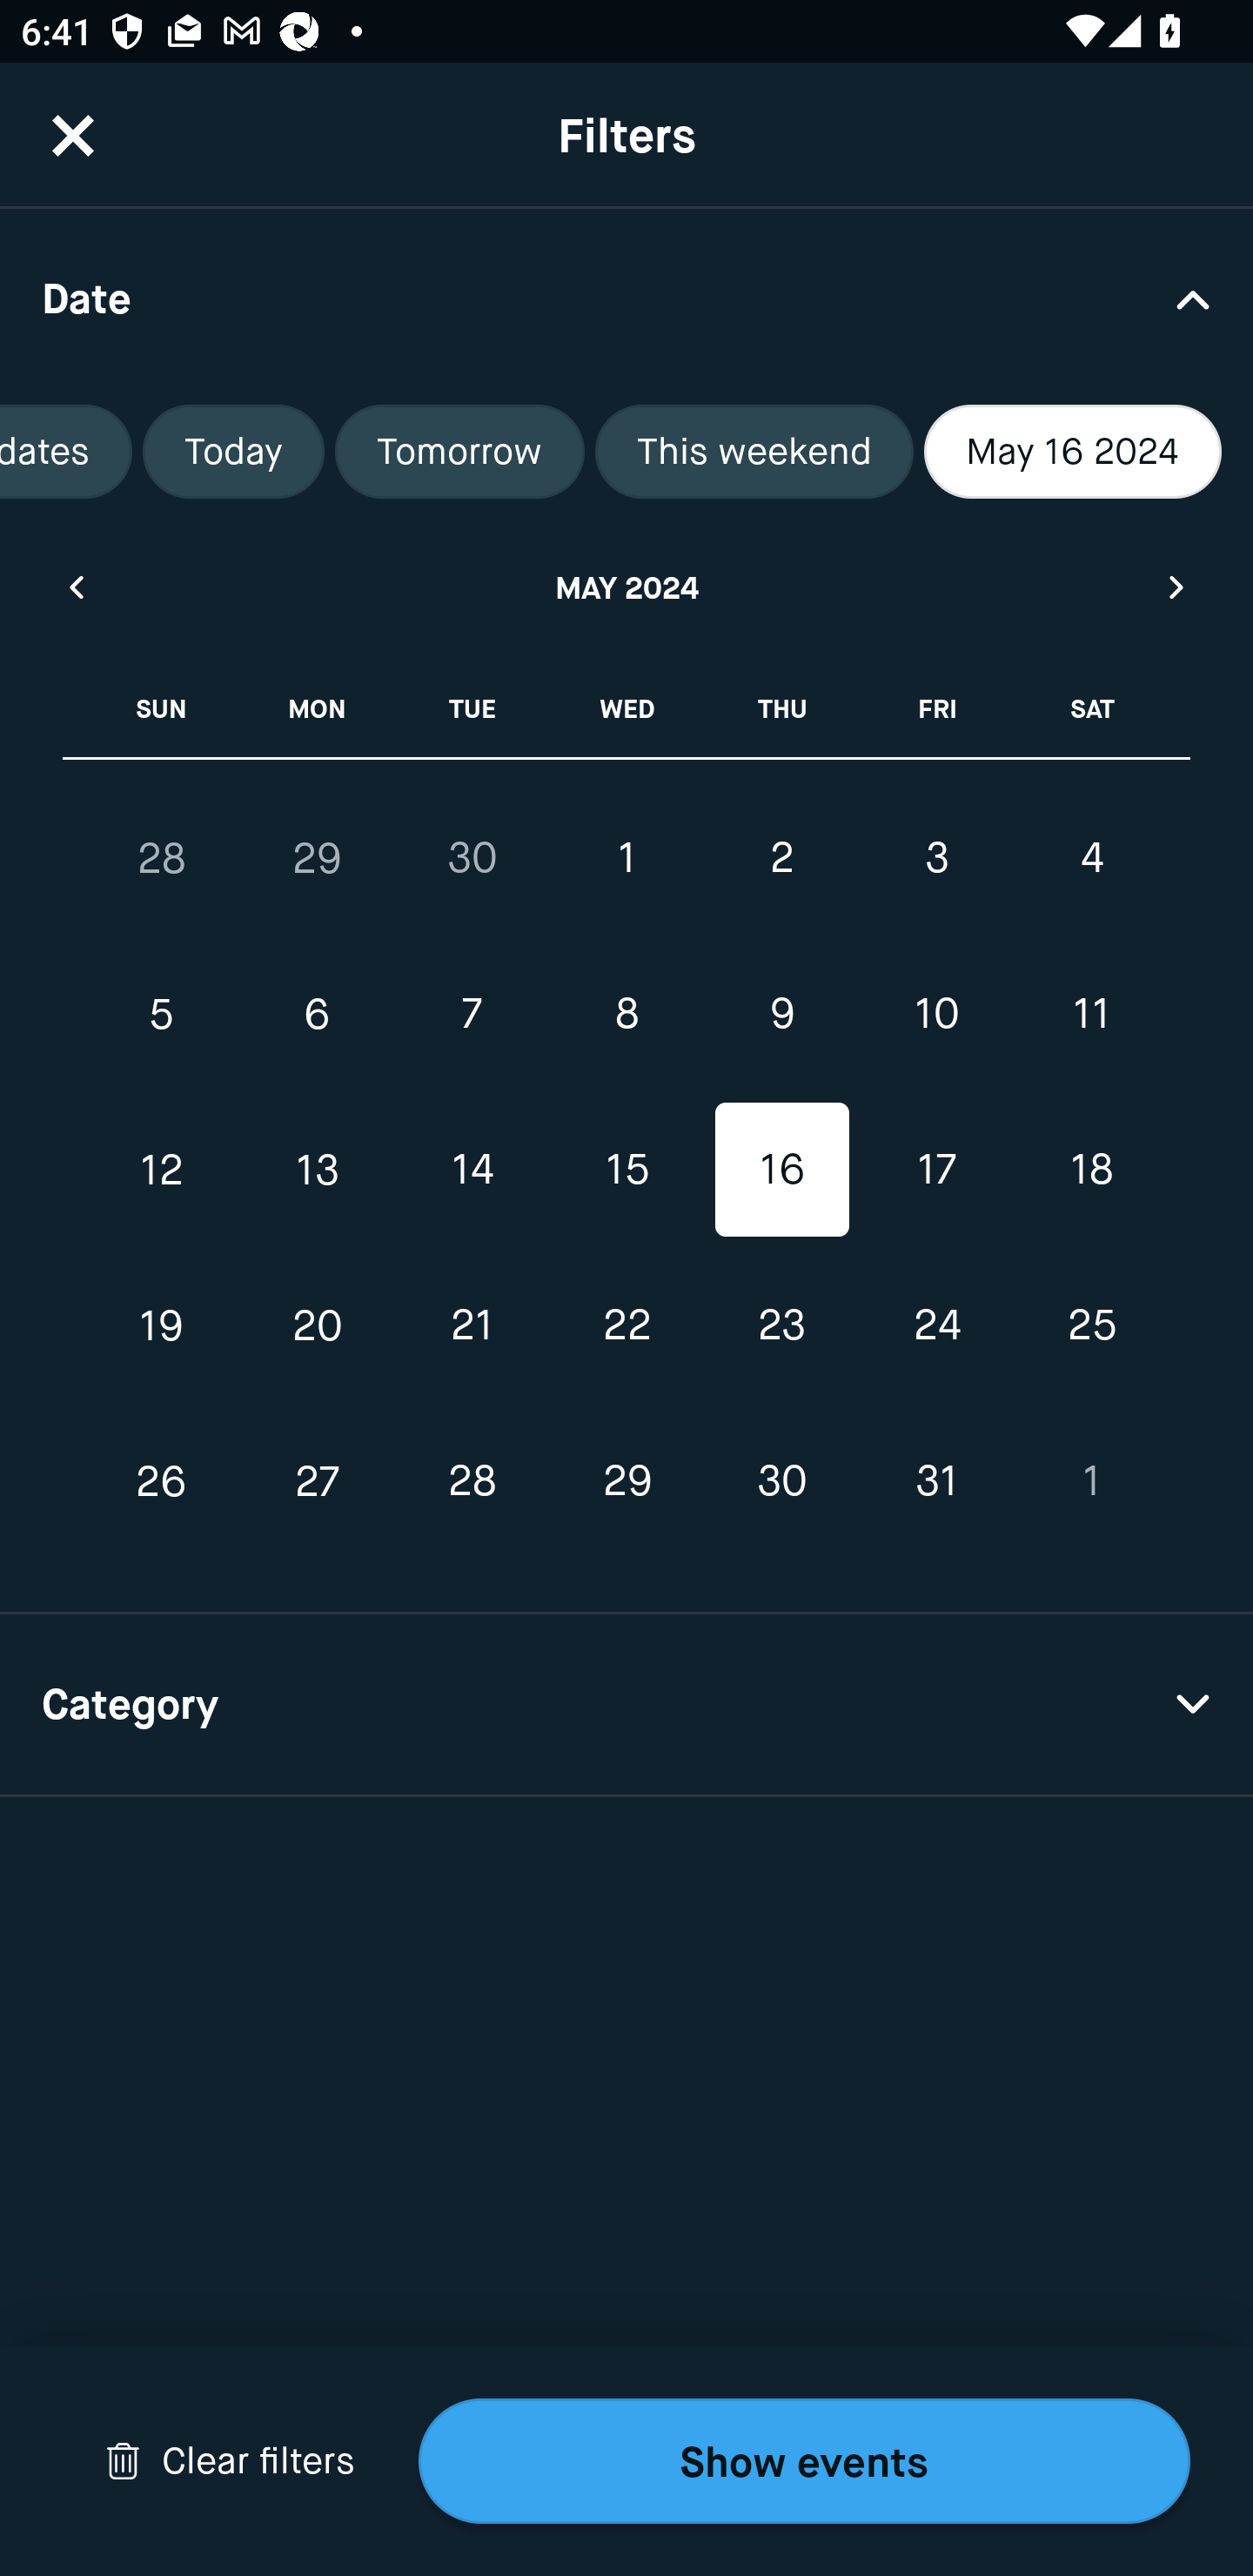 This screenshot has width=1253, height=2576. I want to click on Next, so click(1177, 587).